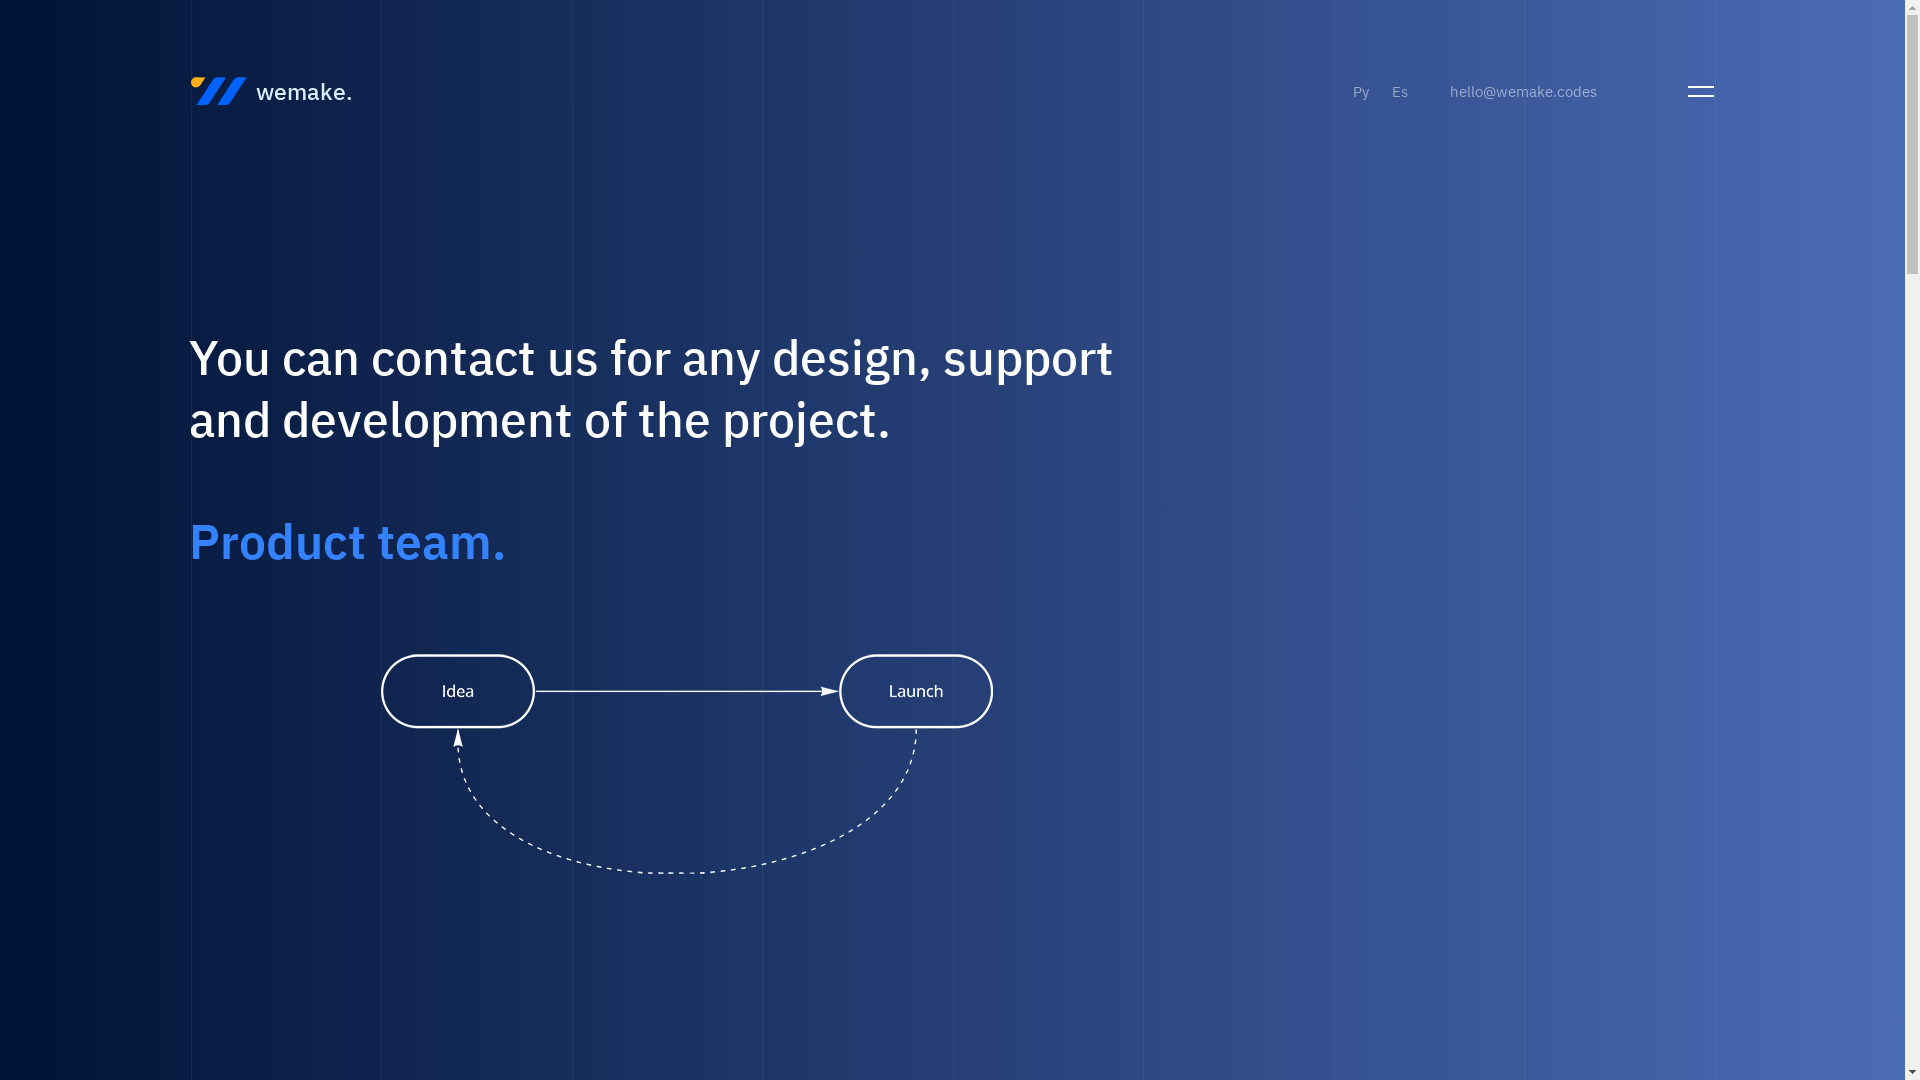 This screenshot has width=1920, height=1080. What do you see at coordinates (1702, 90) in the screenshot?
I see `Menu` at bounding box center [1702, 90].